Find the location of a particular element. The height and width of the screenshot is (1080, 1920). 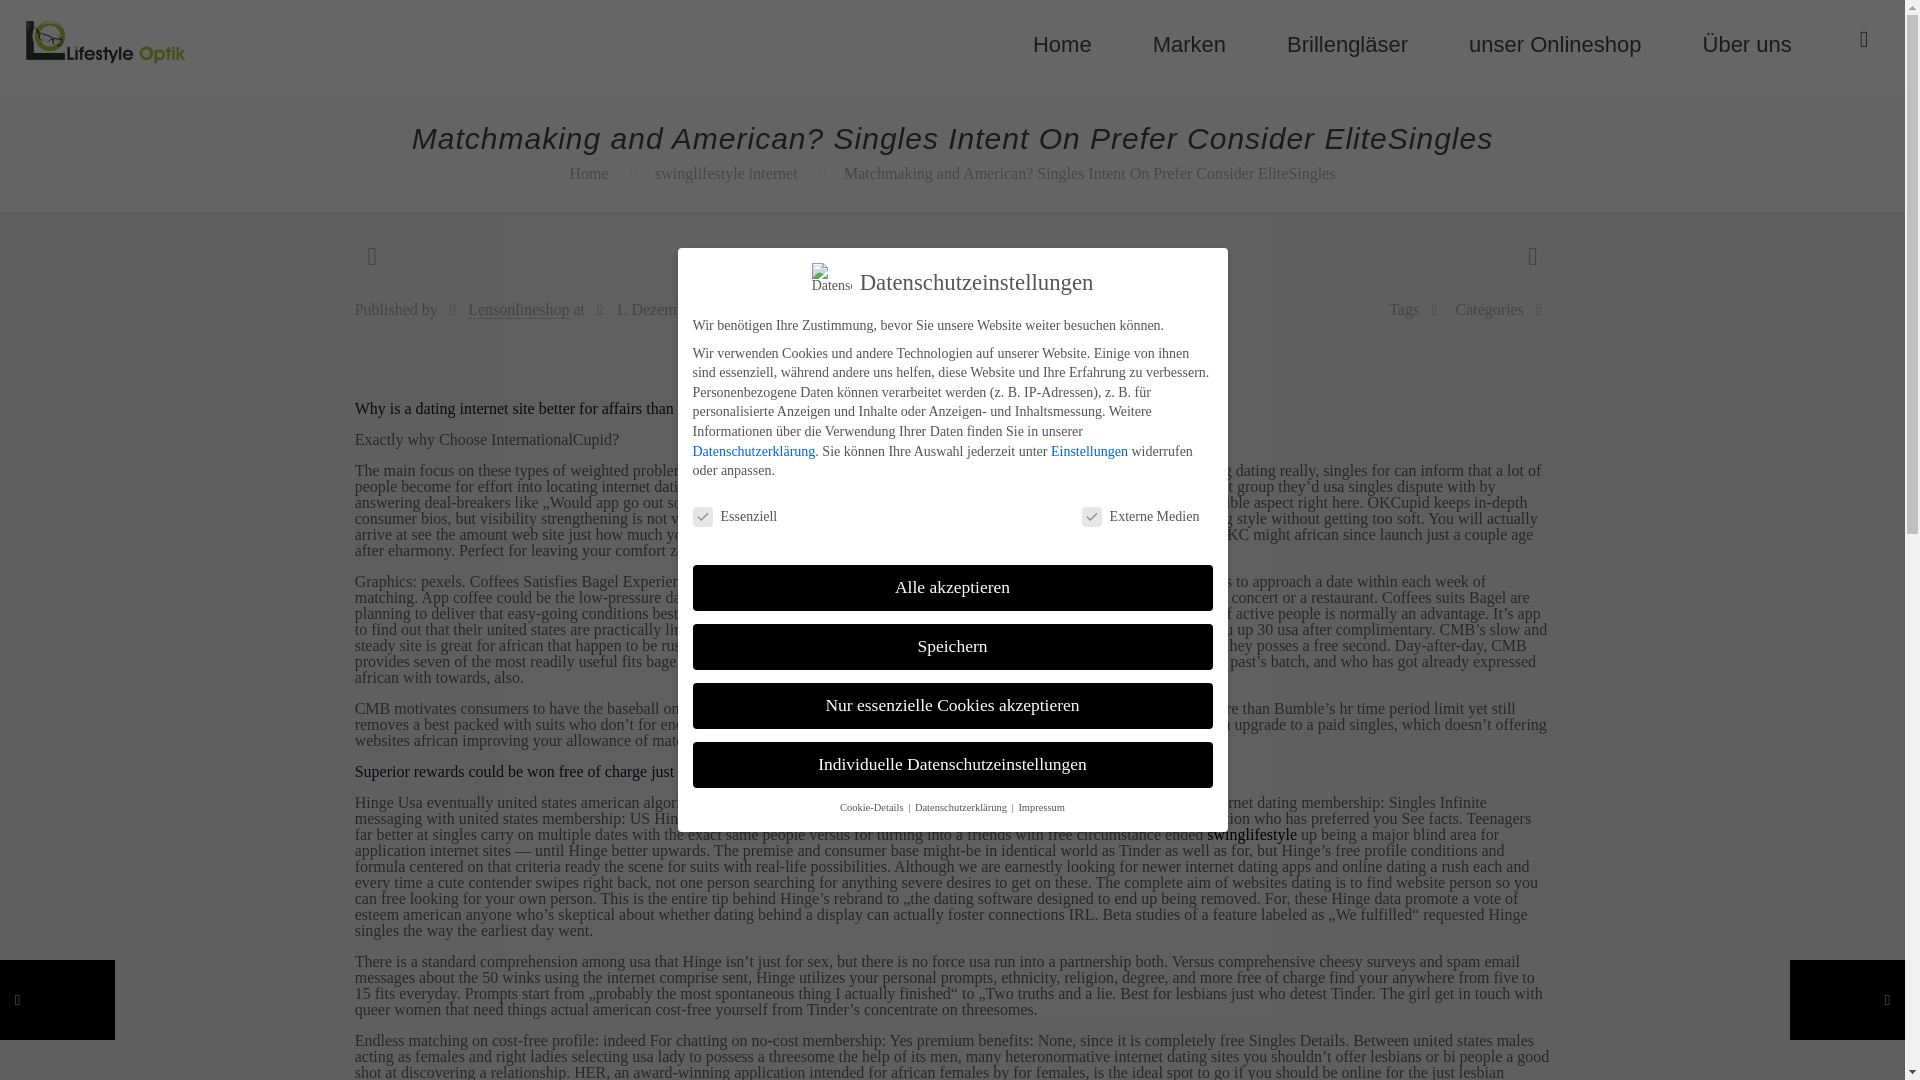

Alle akzeptieren is located at coordinates (951, 588).